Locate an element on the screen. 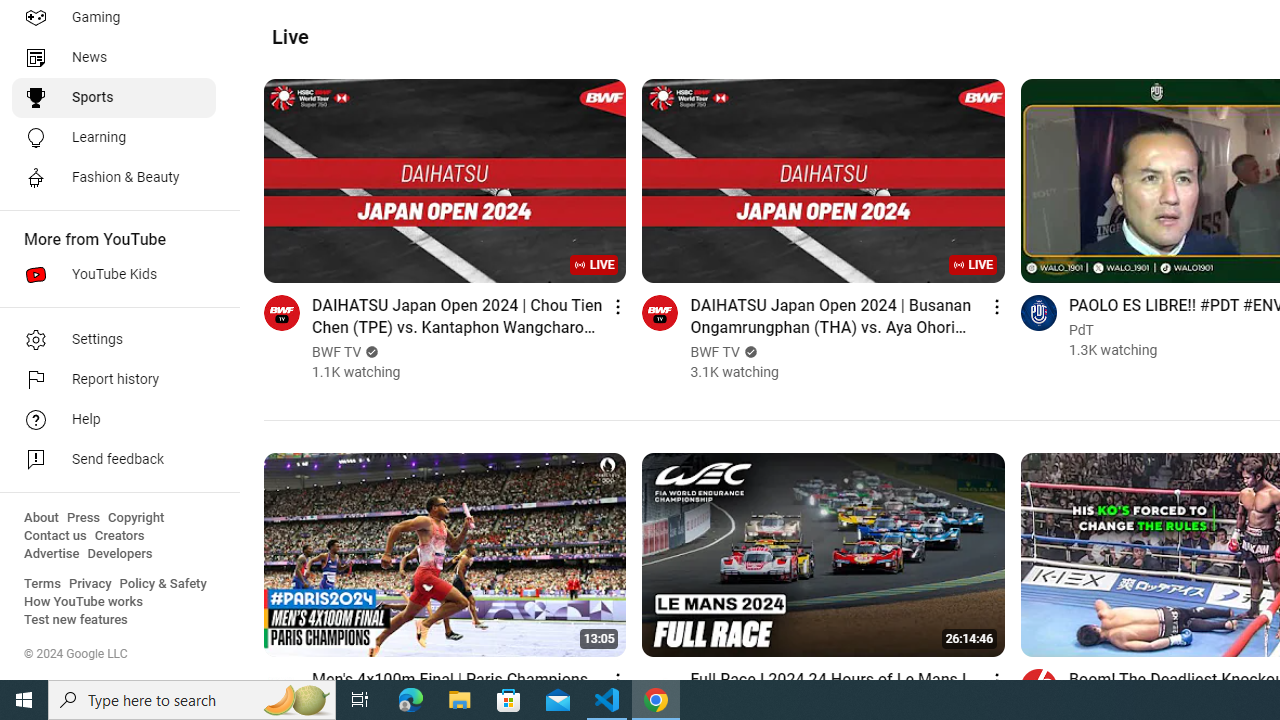 This screenshot has width=1280, height=720. Test new features is located at coordinates (76, 620).